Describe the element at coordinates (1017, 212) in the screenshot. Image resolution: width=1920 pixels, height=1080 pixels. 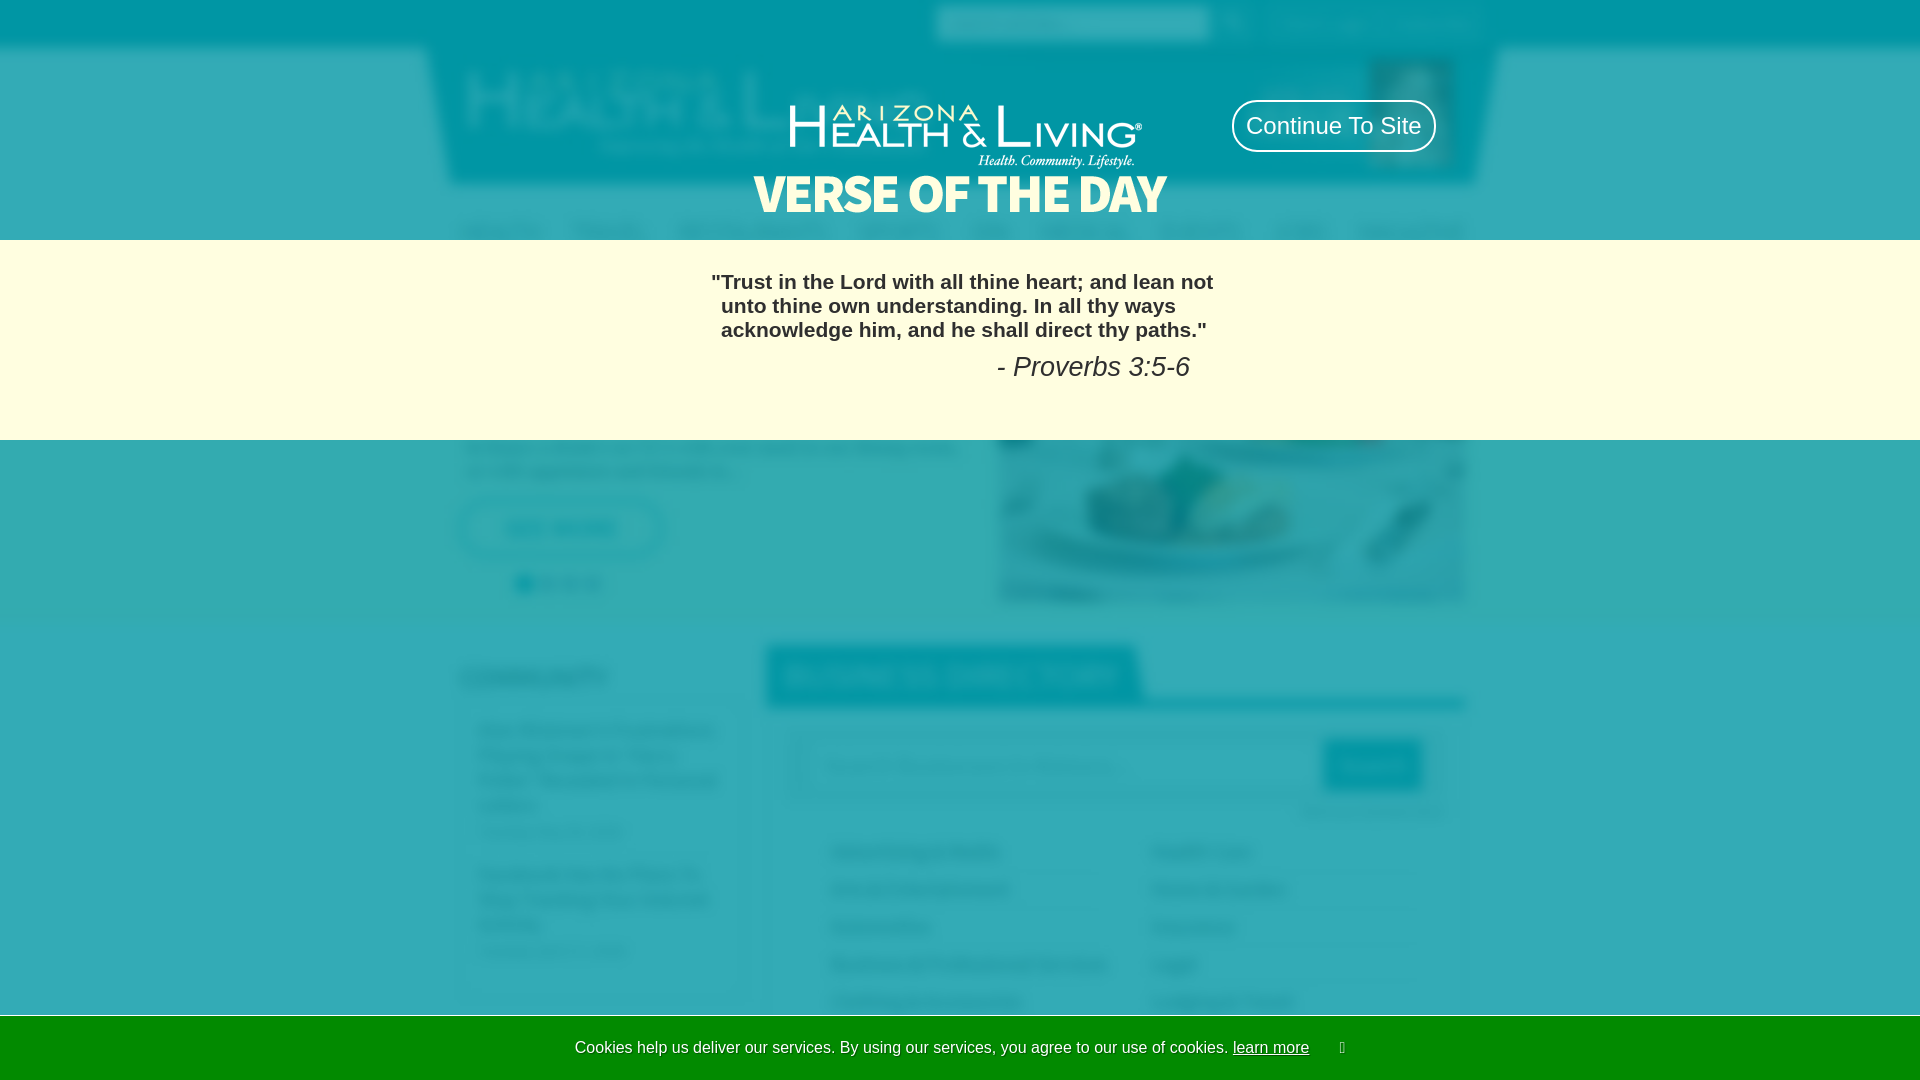
I see `FOOD` at that location.